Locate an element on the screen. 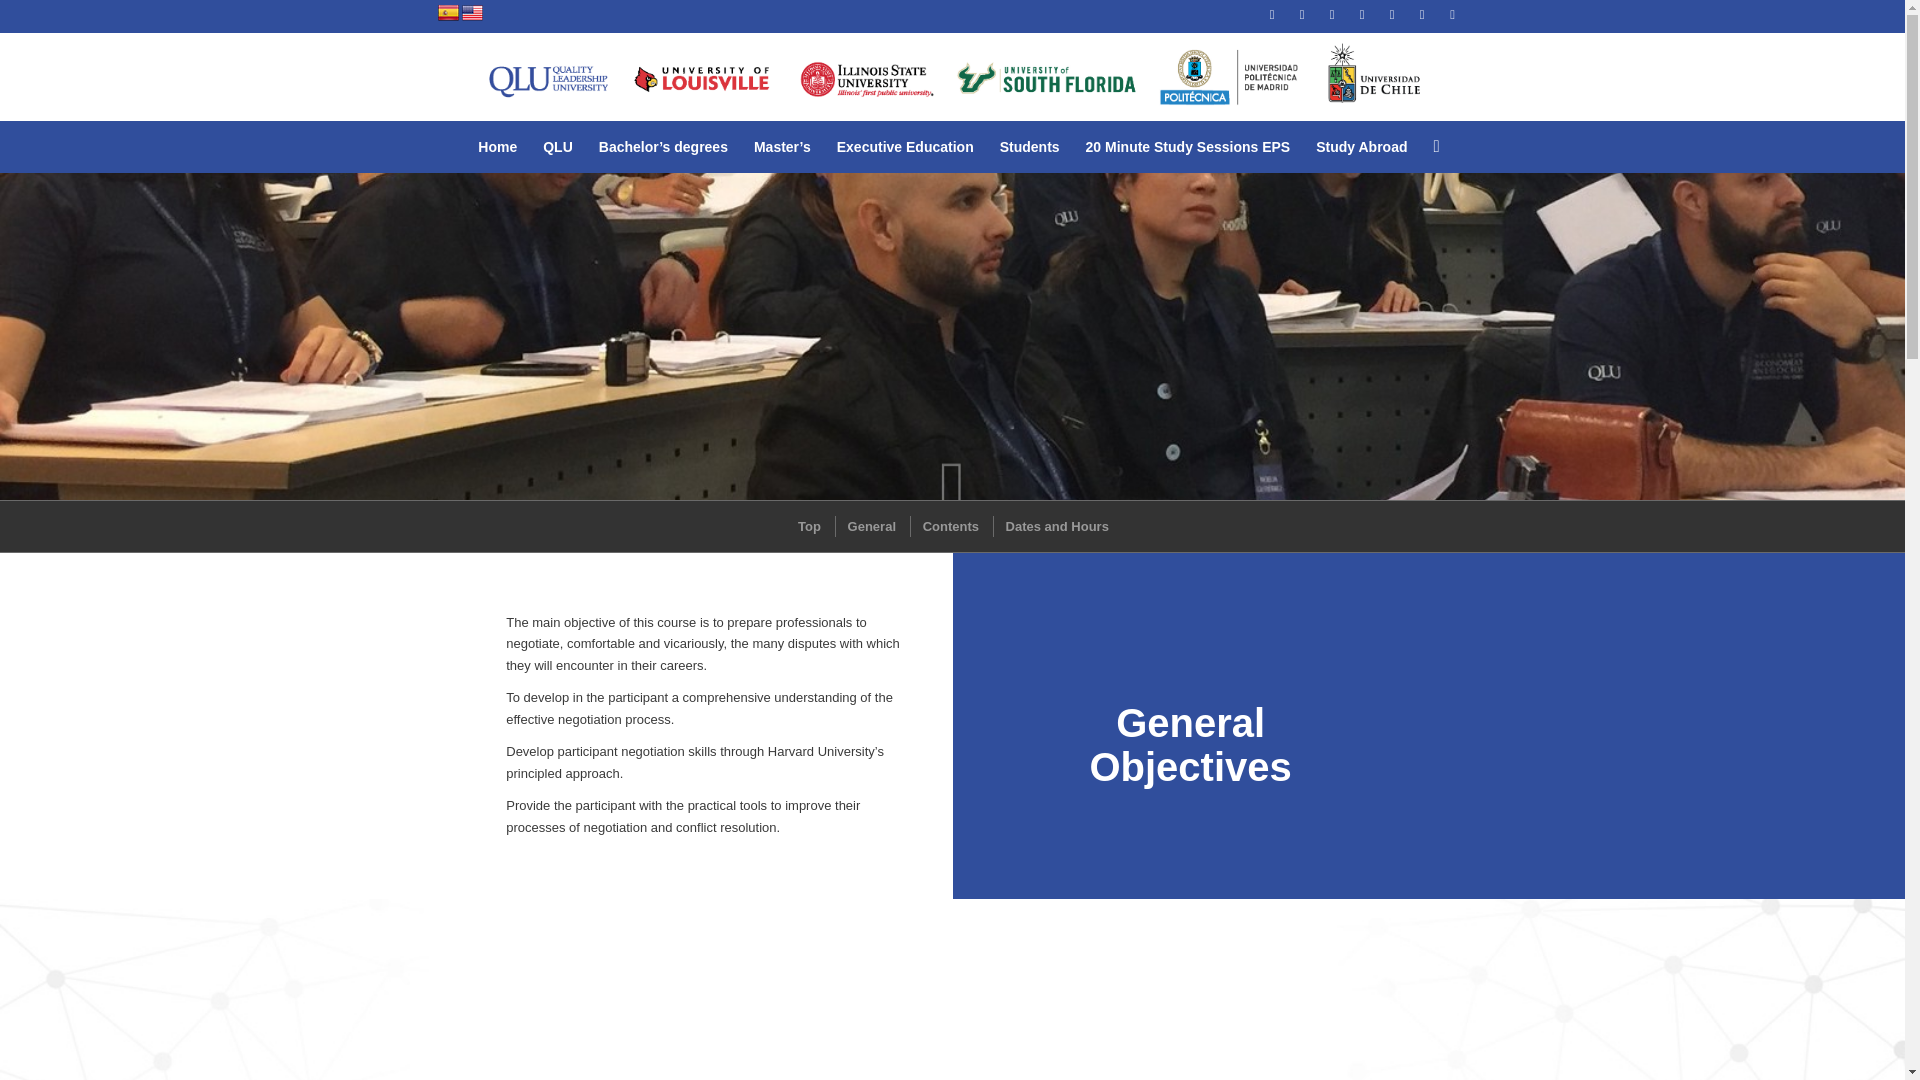 Image resolution: width=1920 pixels, height=1080 pixels. Rss is located at coordinates (1272, 15).